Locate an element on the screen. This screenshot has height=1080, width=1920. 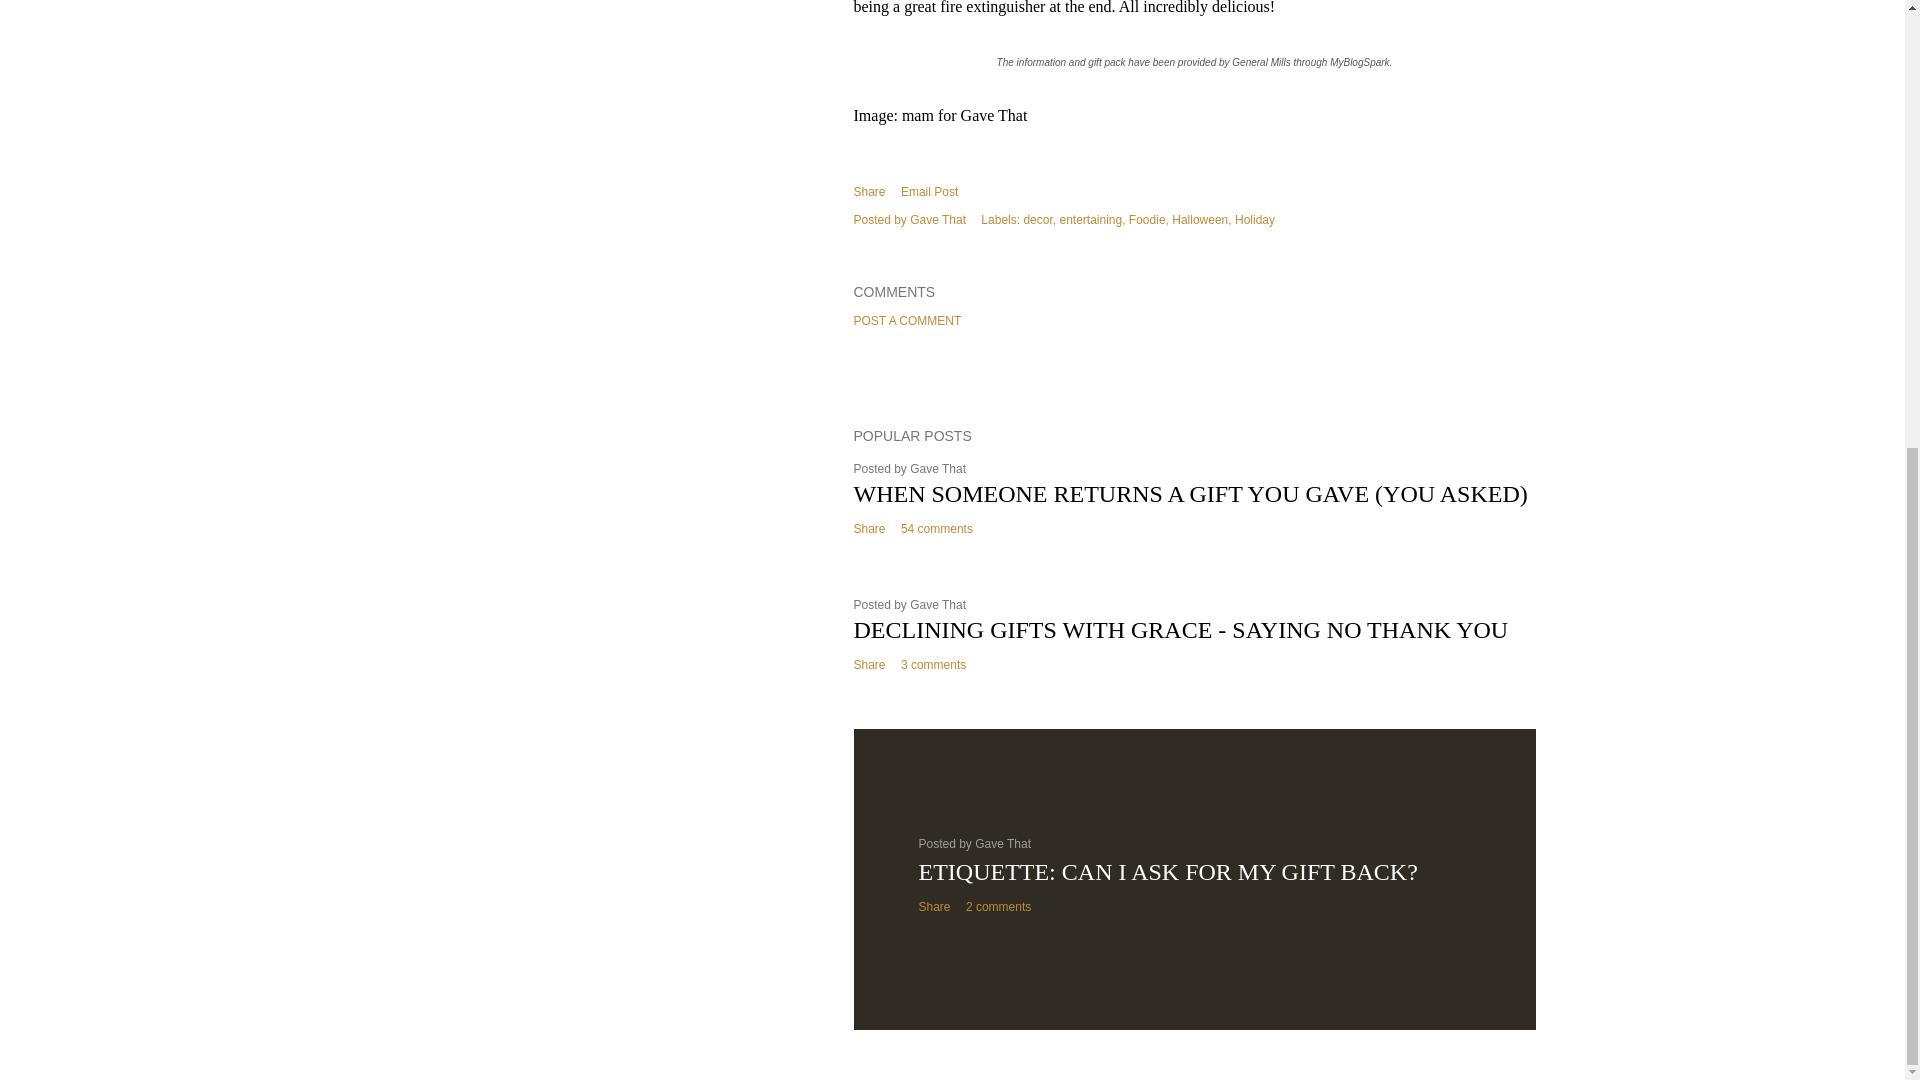
Gave That is located at coordinates (938, 605).